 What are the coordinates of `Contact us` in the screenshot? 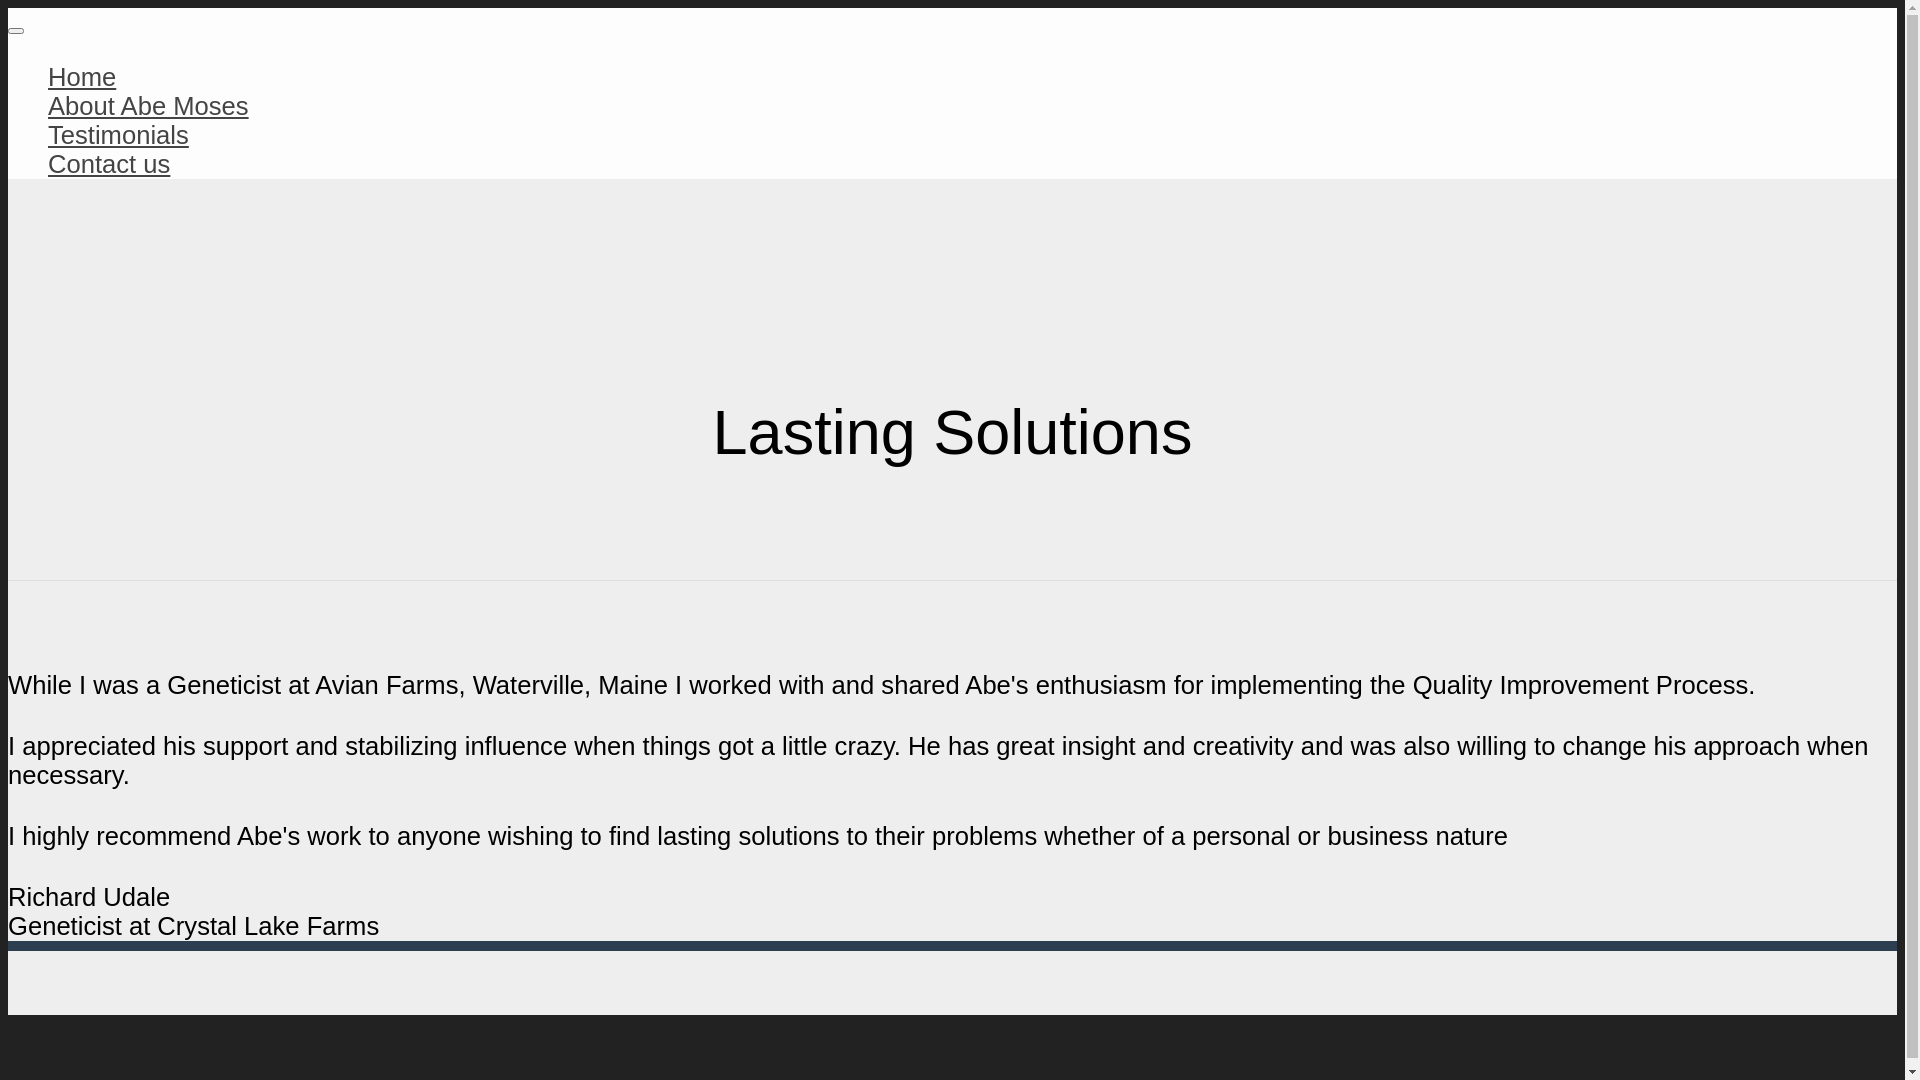 It's located at (109, 164).